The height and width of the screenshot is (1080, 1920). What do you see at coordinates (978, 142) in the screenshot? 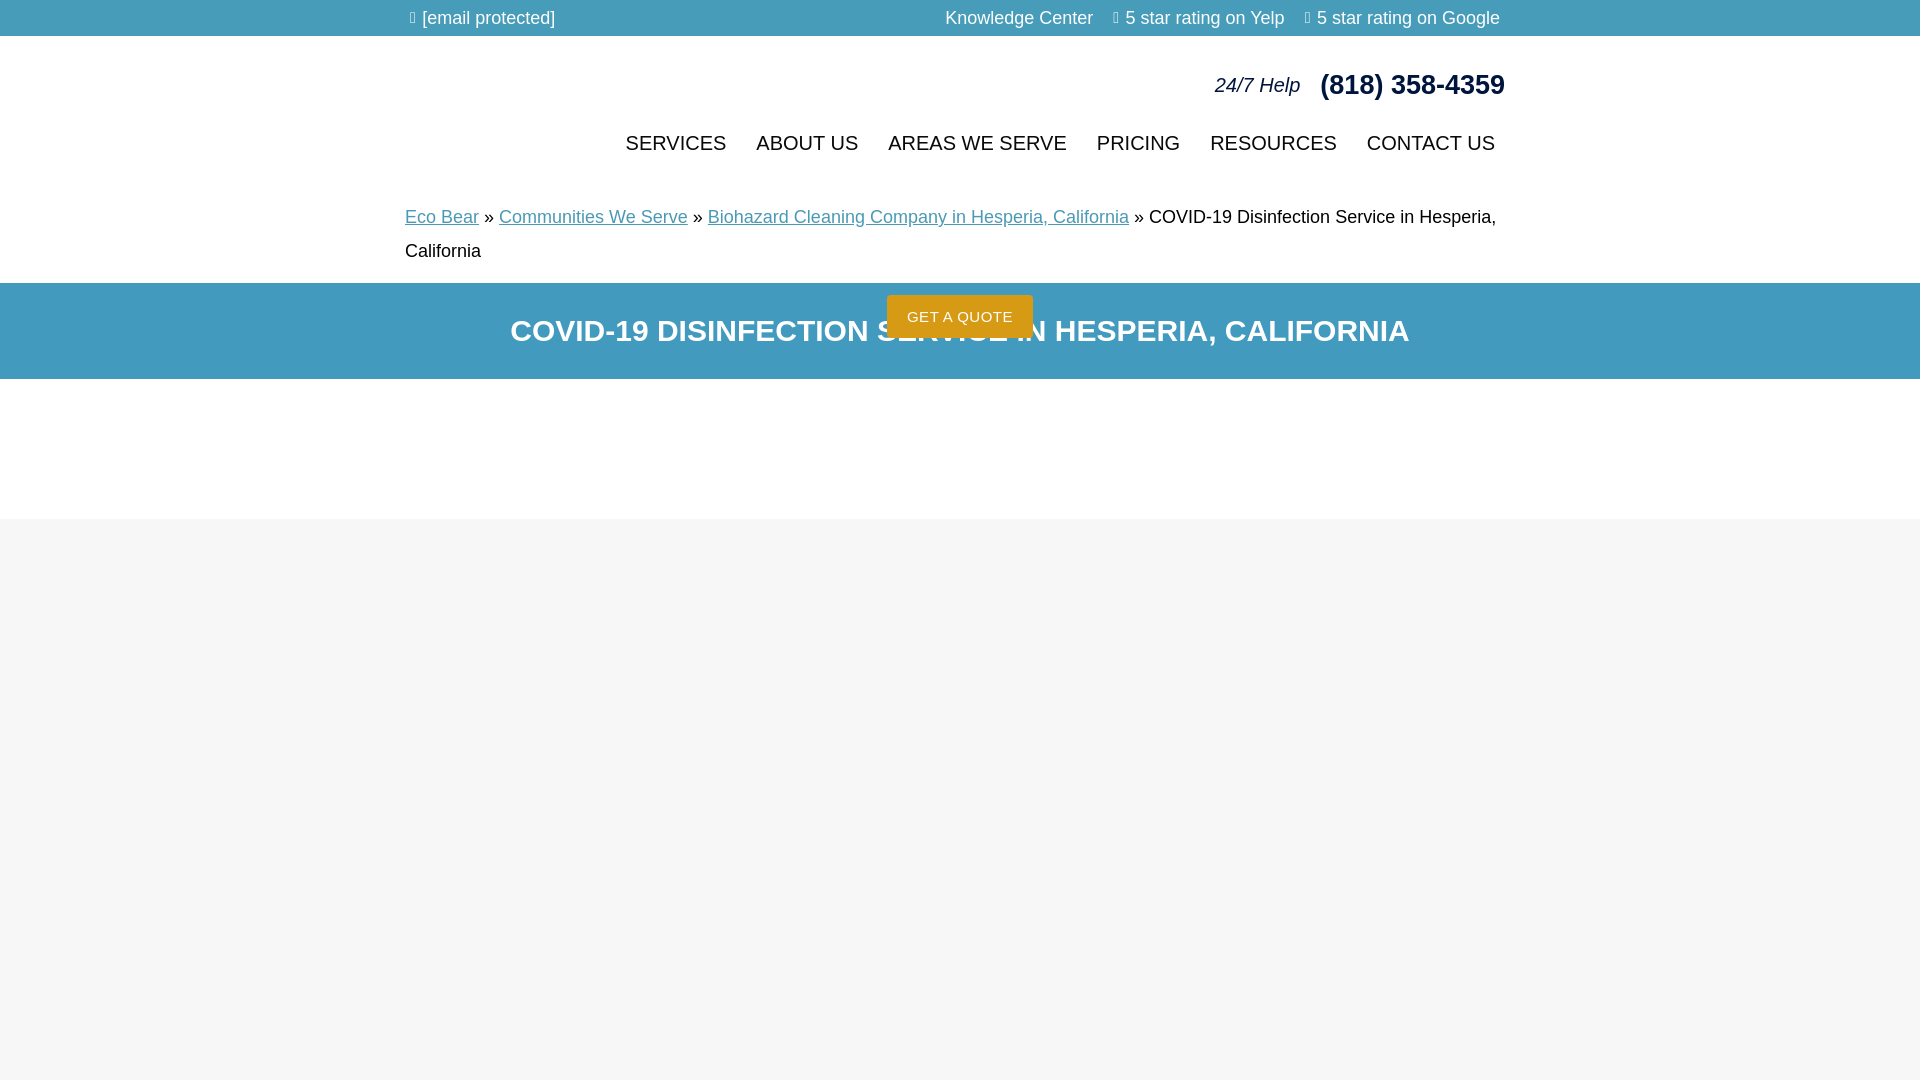
I see `AREAS WE SERVE` at bounding box center [978, 142].